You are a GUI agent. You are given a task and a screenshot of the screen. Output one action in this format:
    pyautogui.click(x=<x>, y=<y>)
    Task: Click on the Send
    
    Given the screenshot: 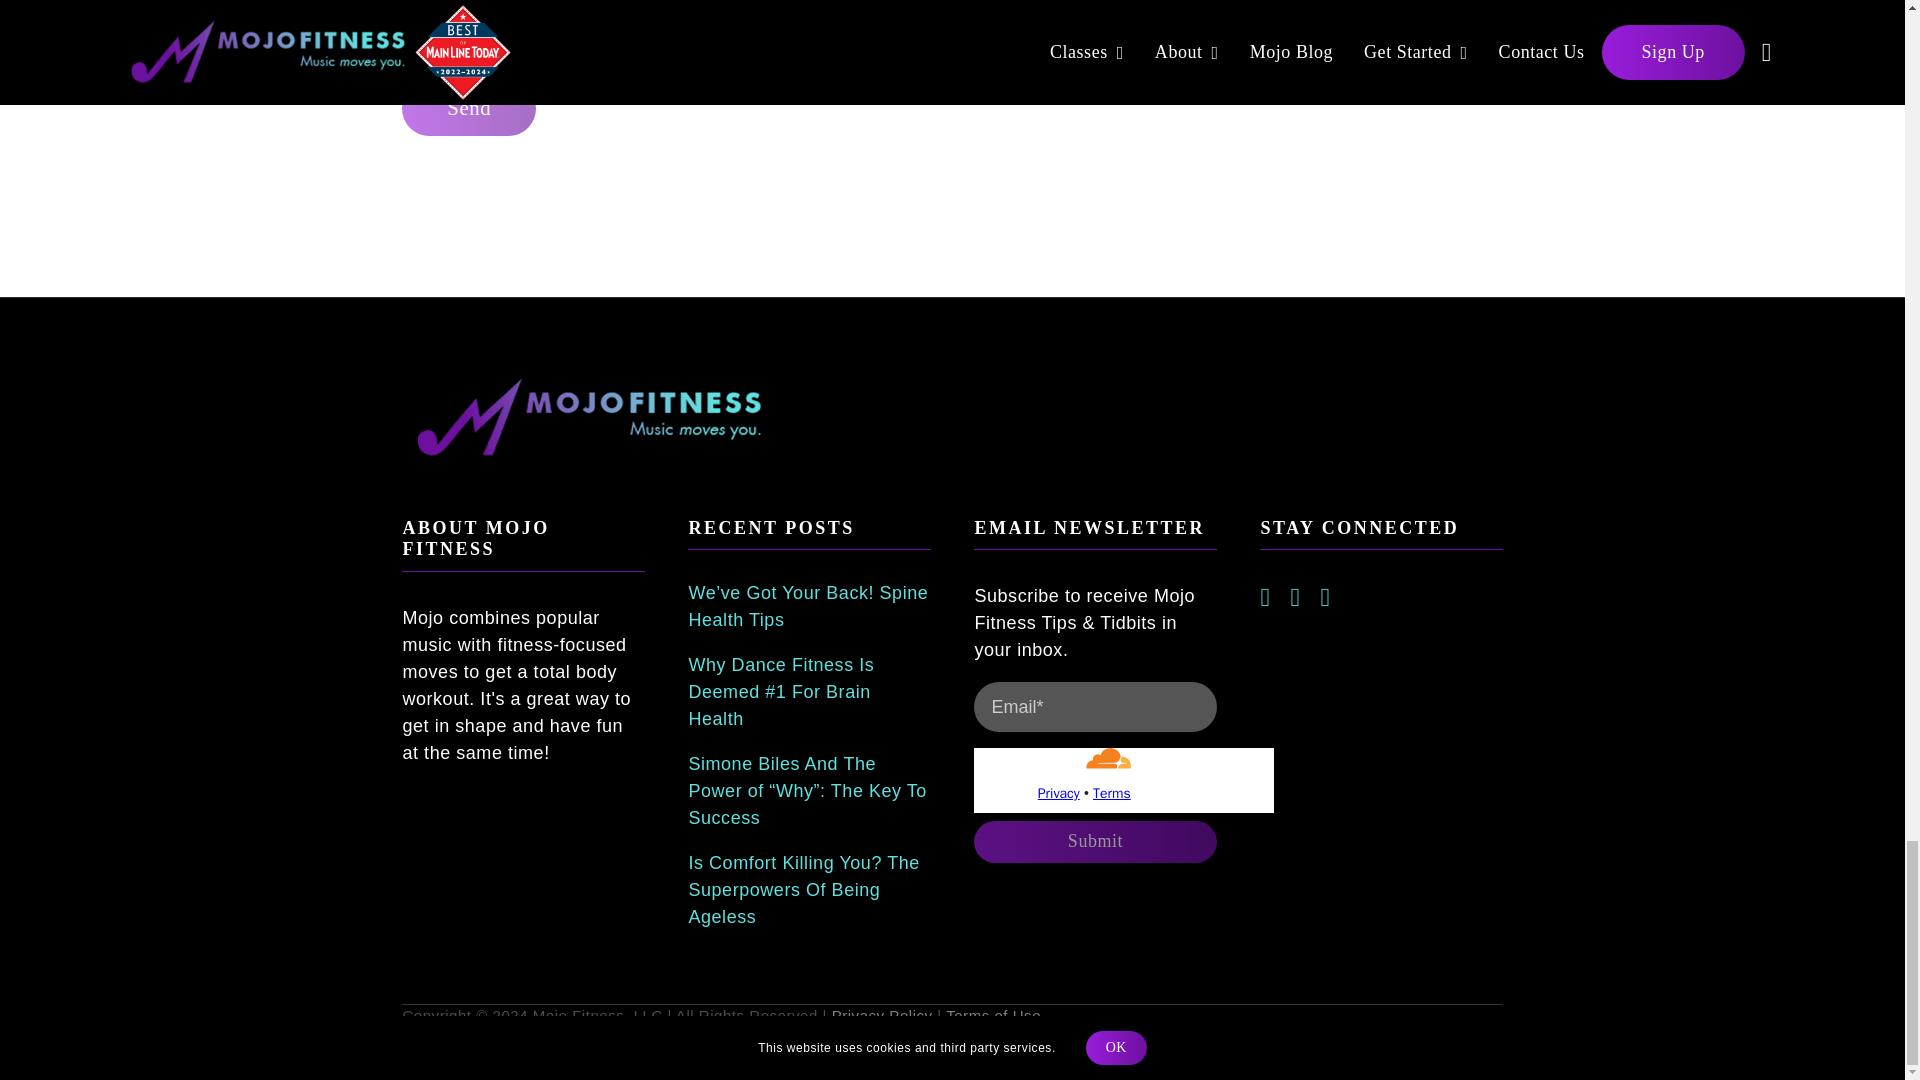 What is the action you would take?
    pyautogui.click(x=468, y=108)
    